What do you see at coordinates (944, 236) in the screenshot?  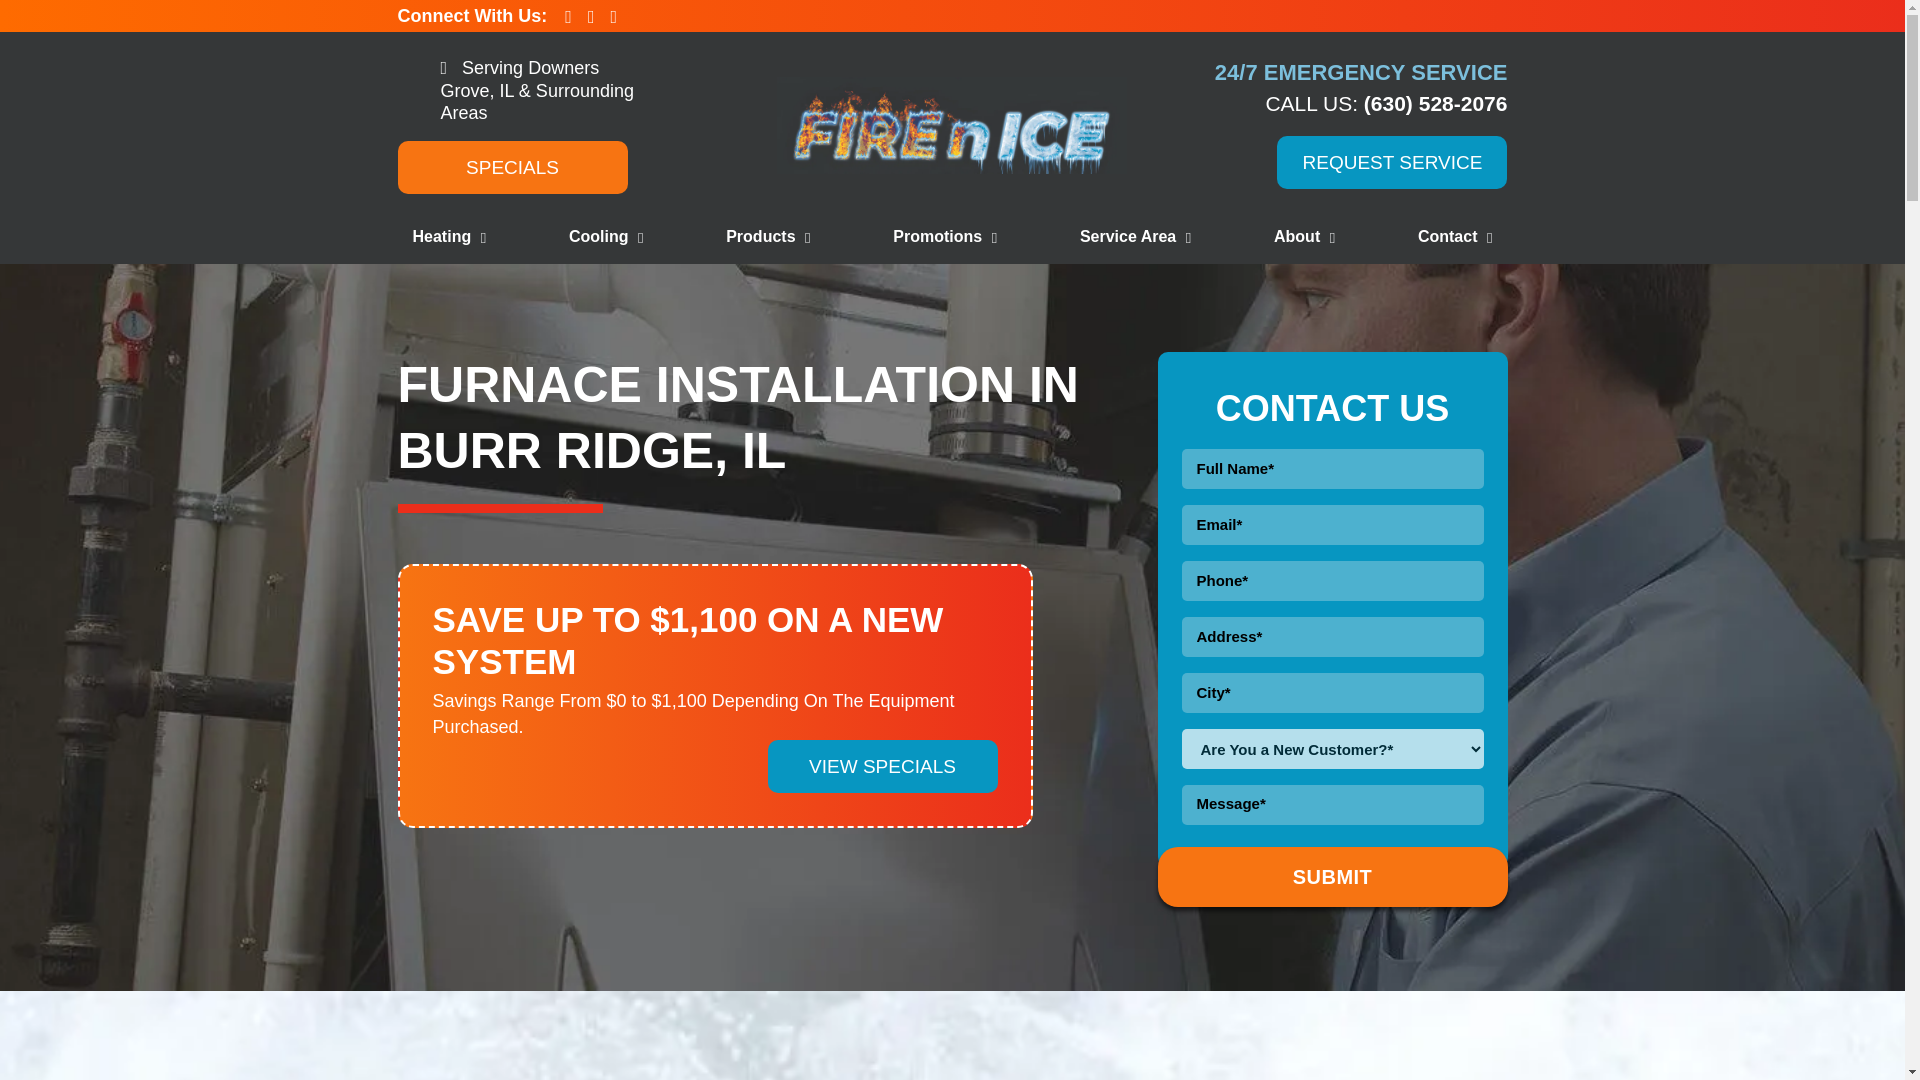 I see `Promotions` at bounding box center [944, 236].